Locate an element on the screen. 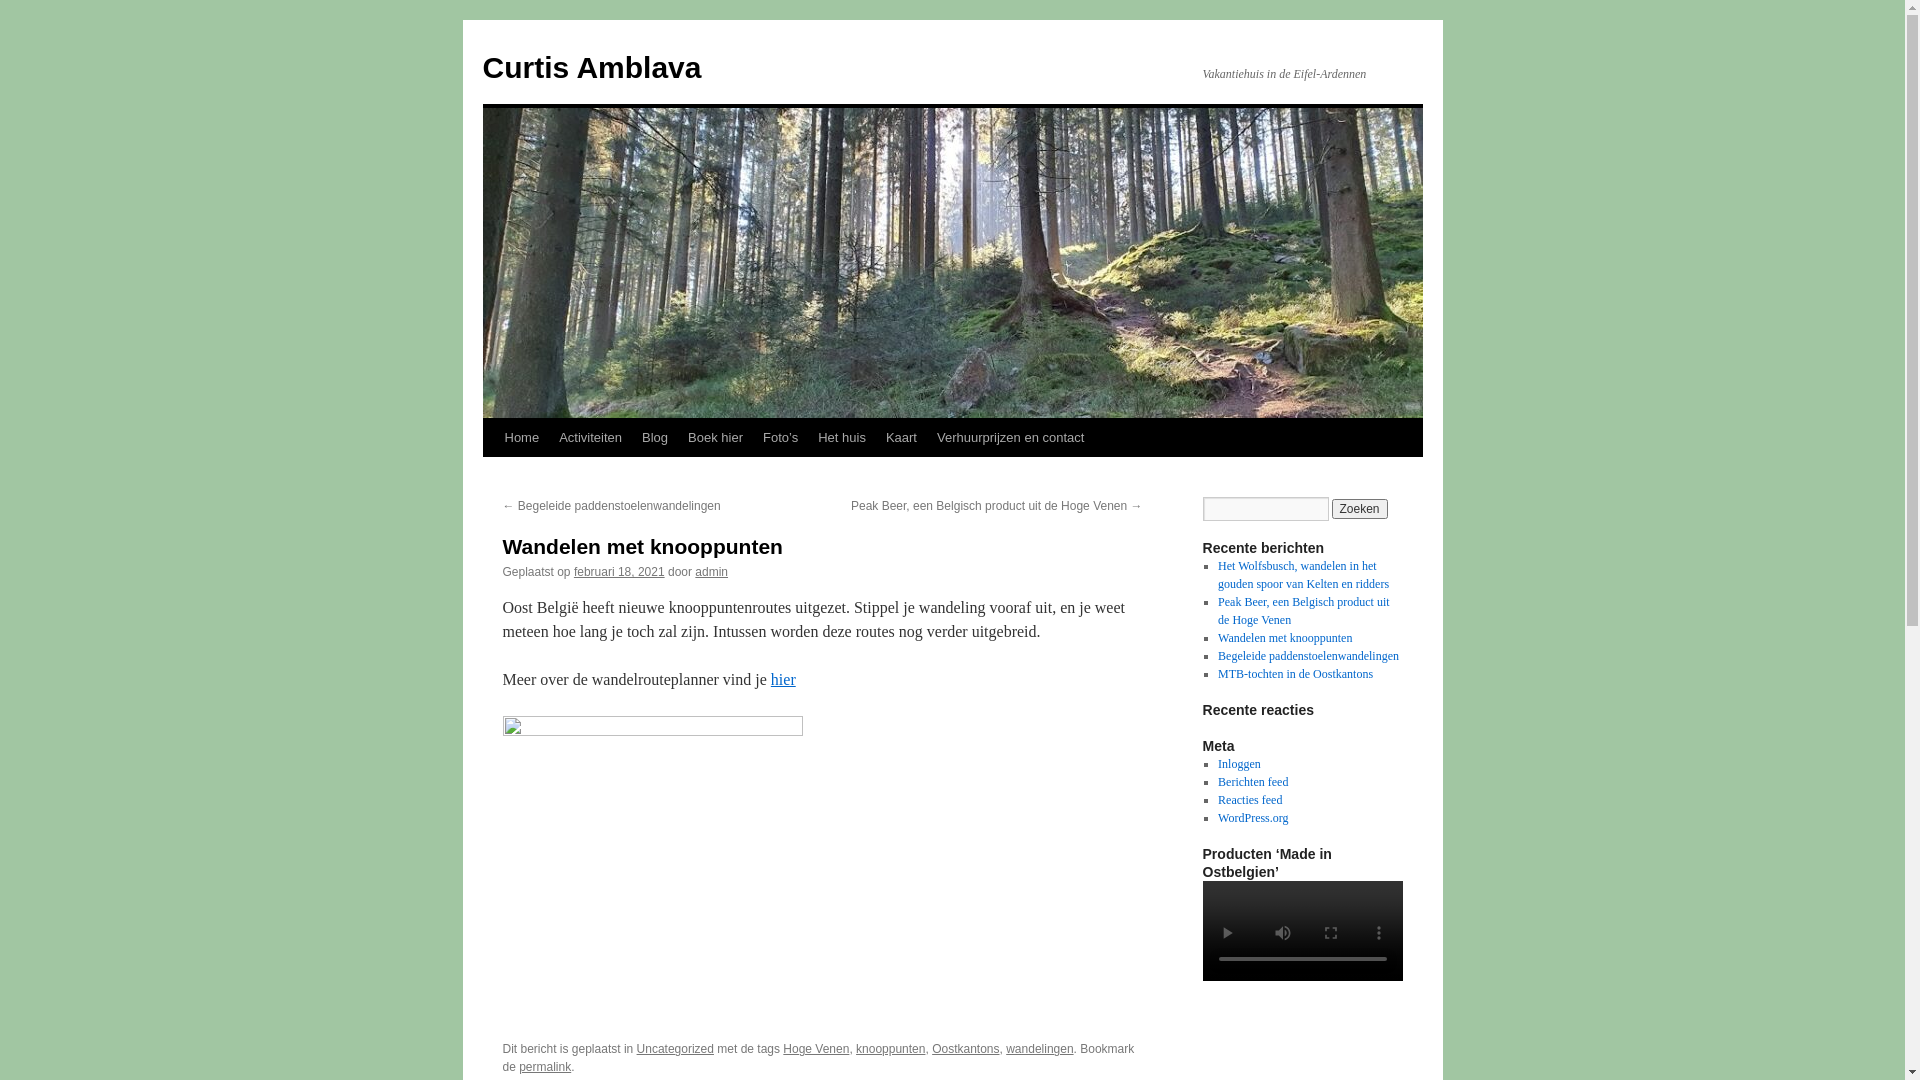  Oostkantons is located at coordinates (965, 1049).